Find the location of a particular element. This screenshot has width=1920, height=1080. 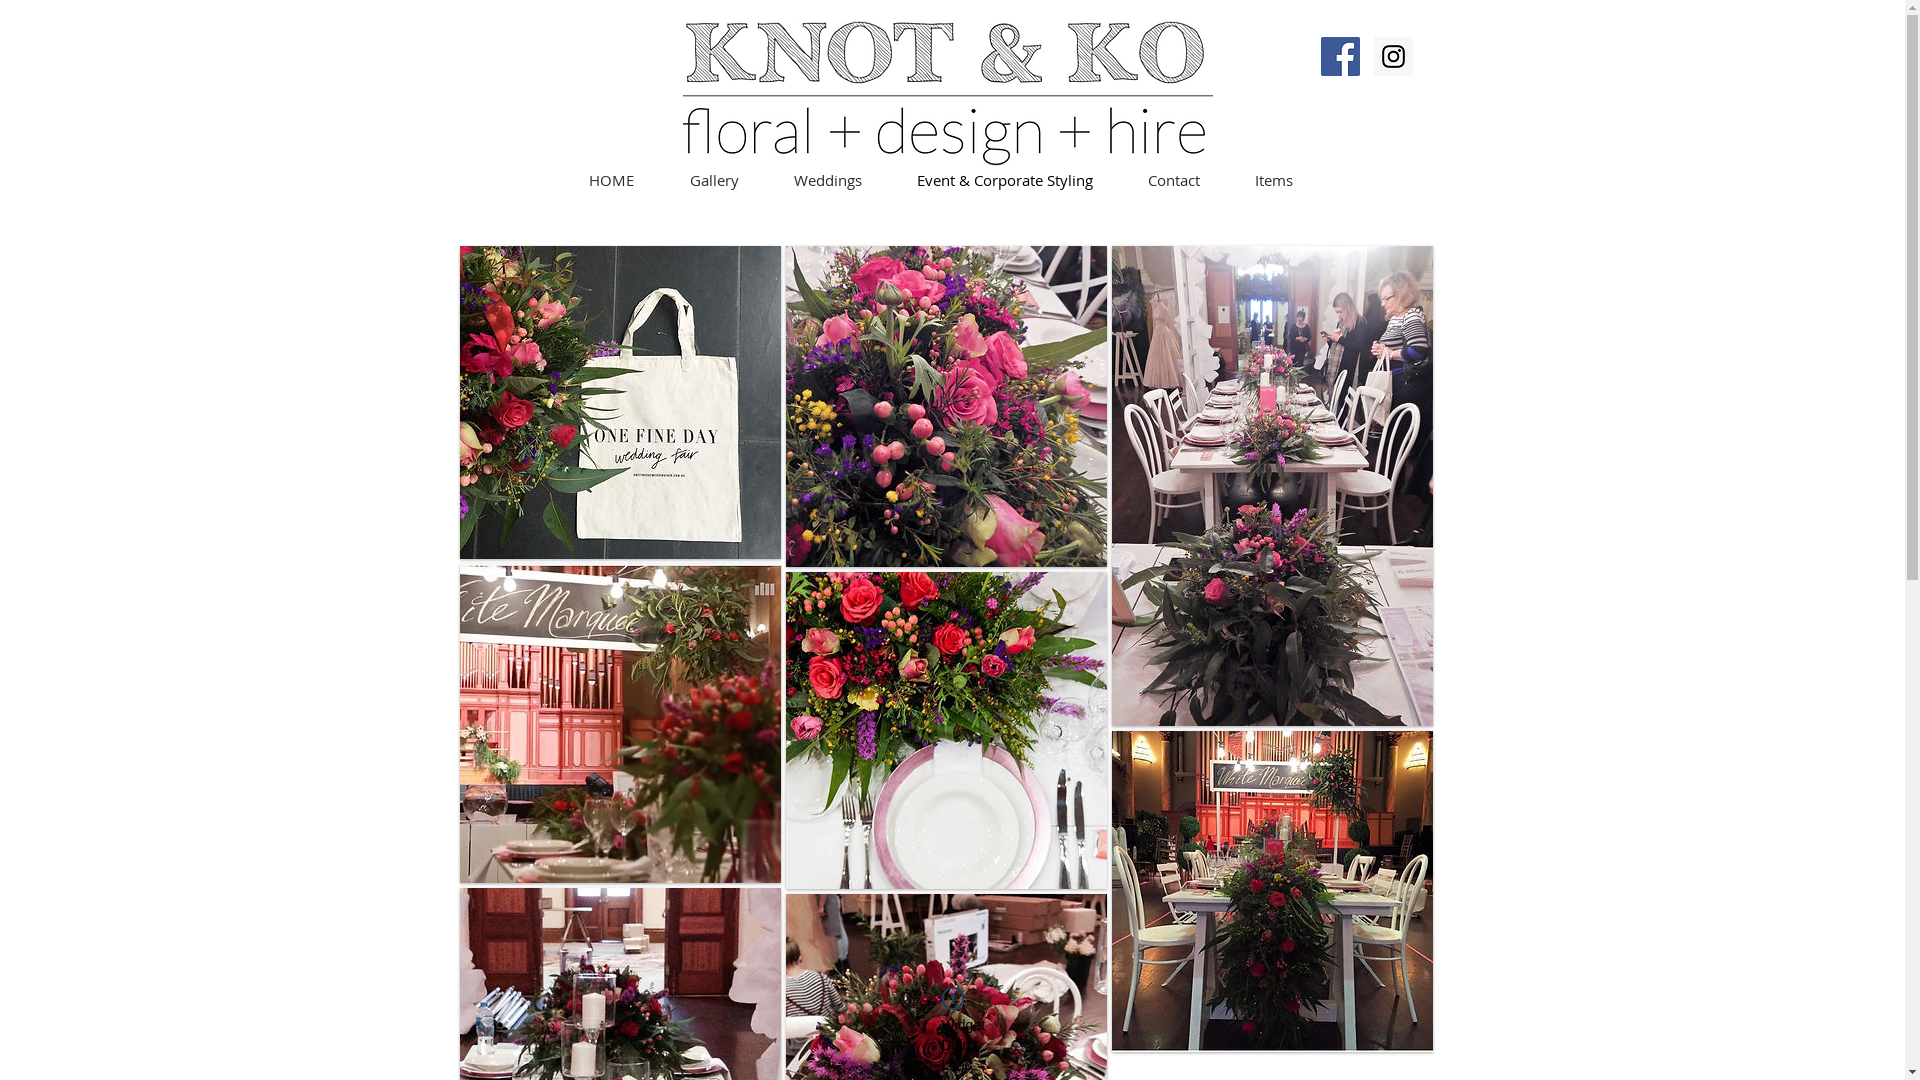

Gallery is located at coordinates (714, 180).